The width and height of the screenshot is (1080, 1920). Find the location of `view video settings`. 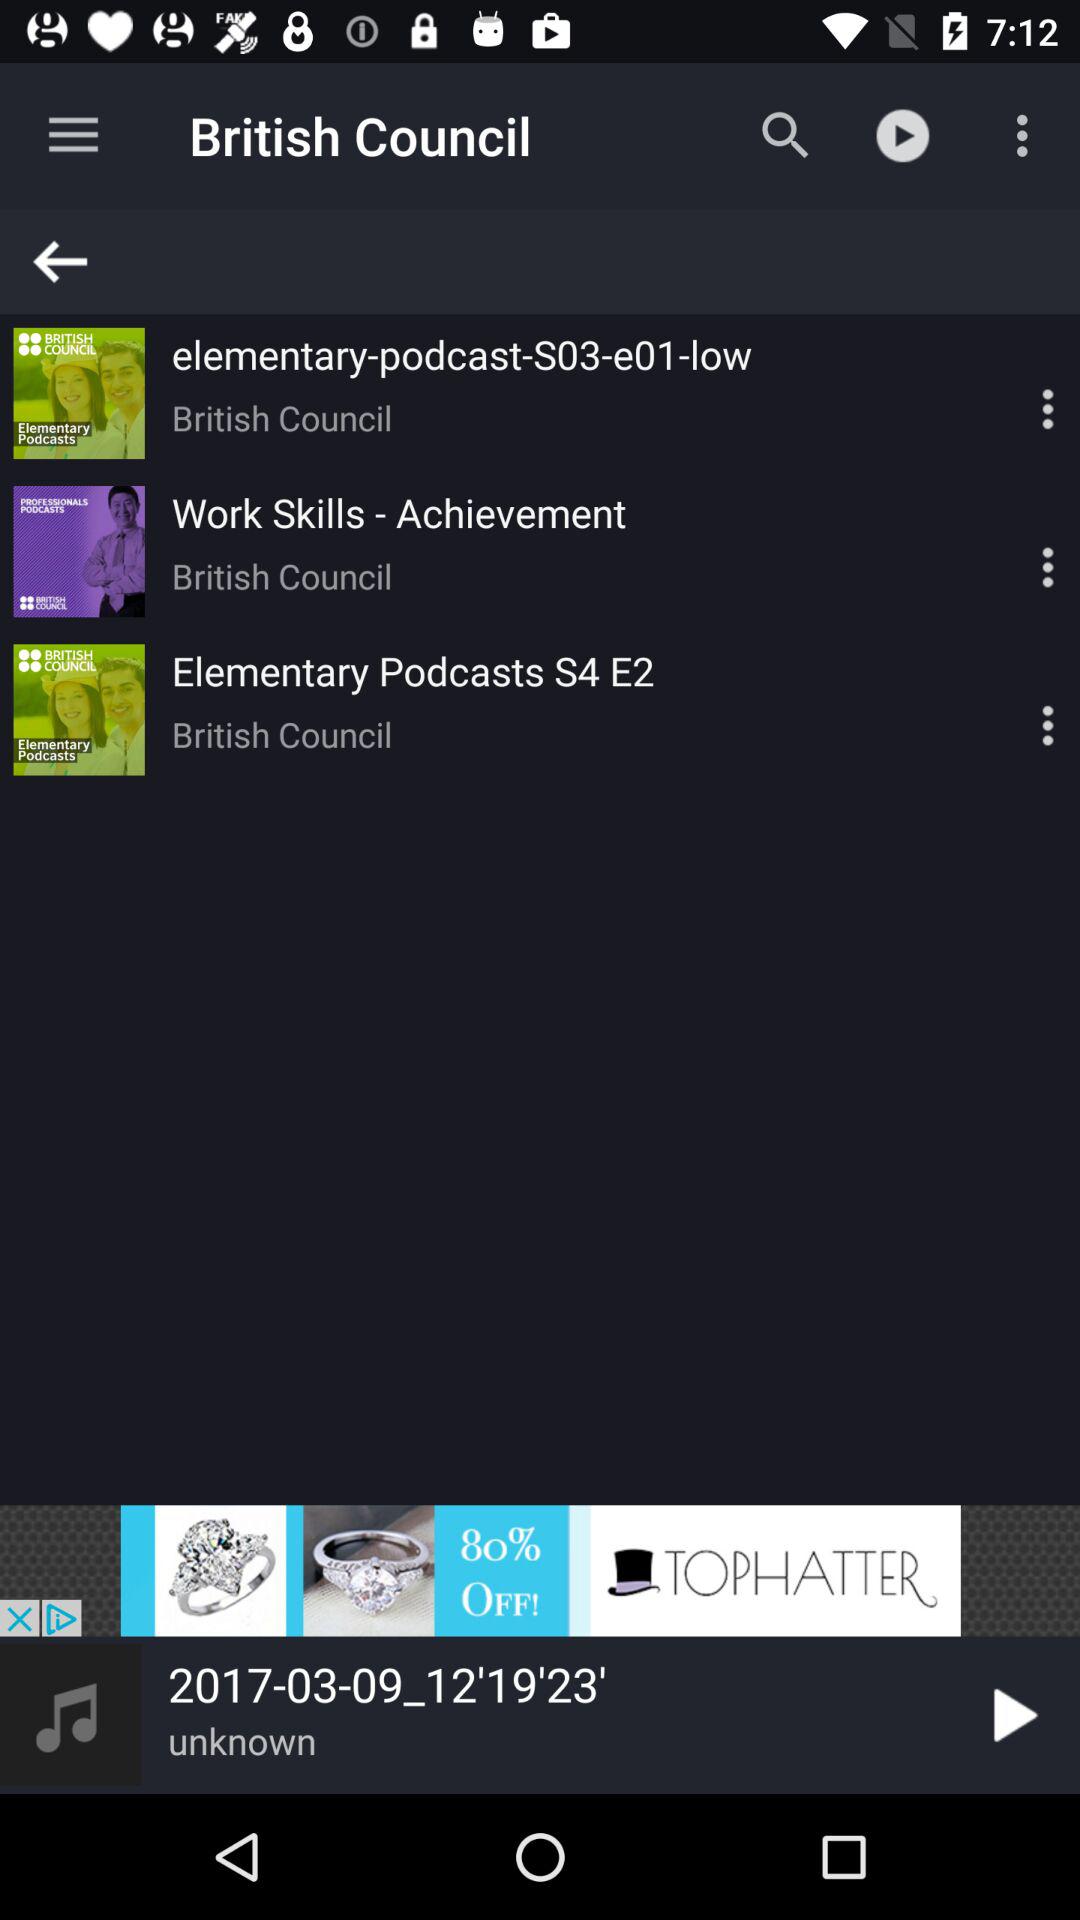

view video settings is located at coordinates (1013, 552).